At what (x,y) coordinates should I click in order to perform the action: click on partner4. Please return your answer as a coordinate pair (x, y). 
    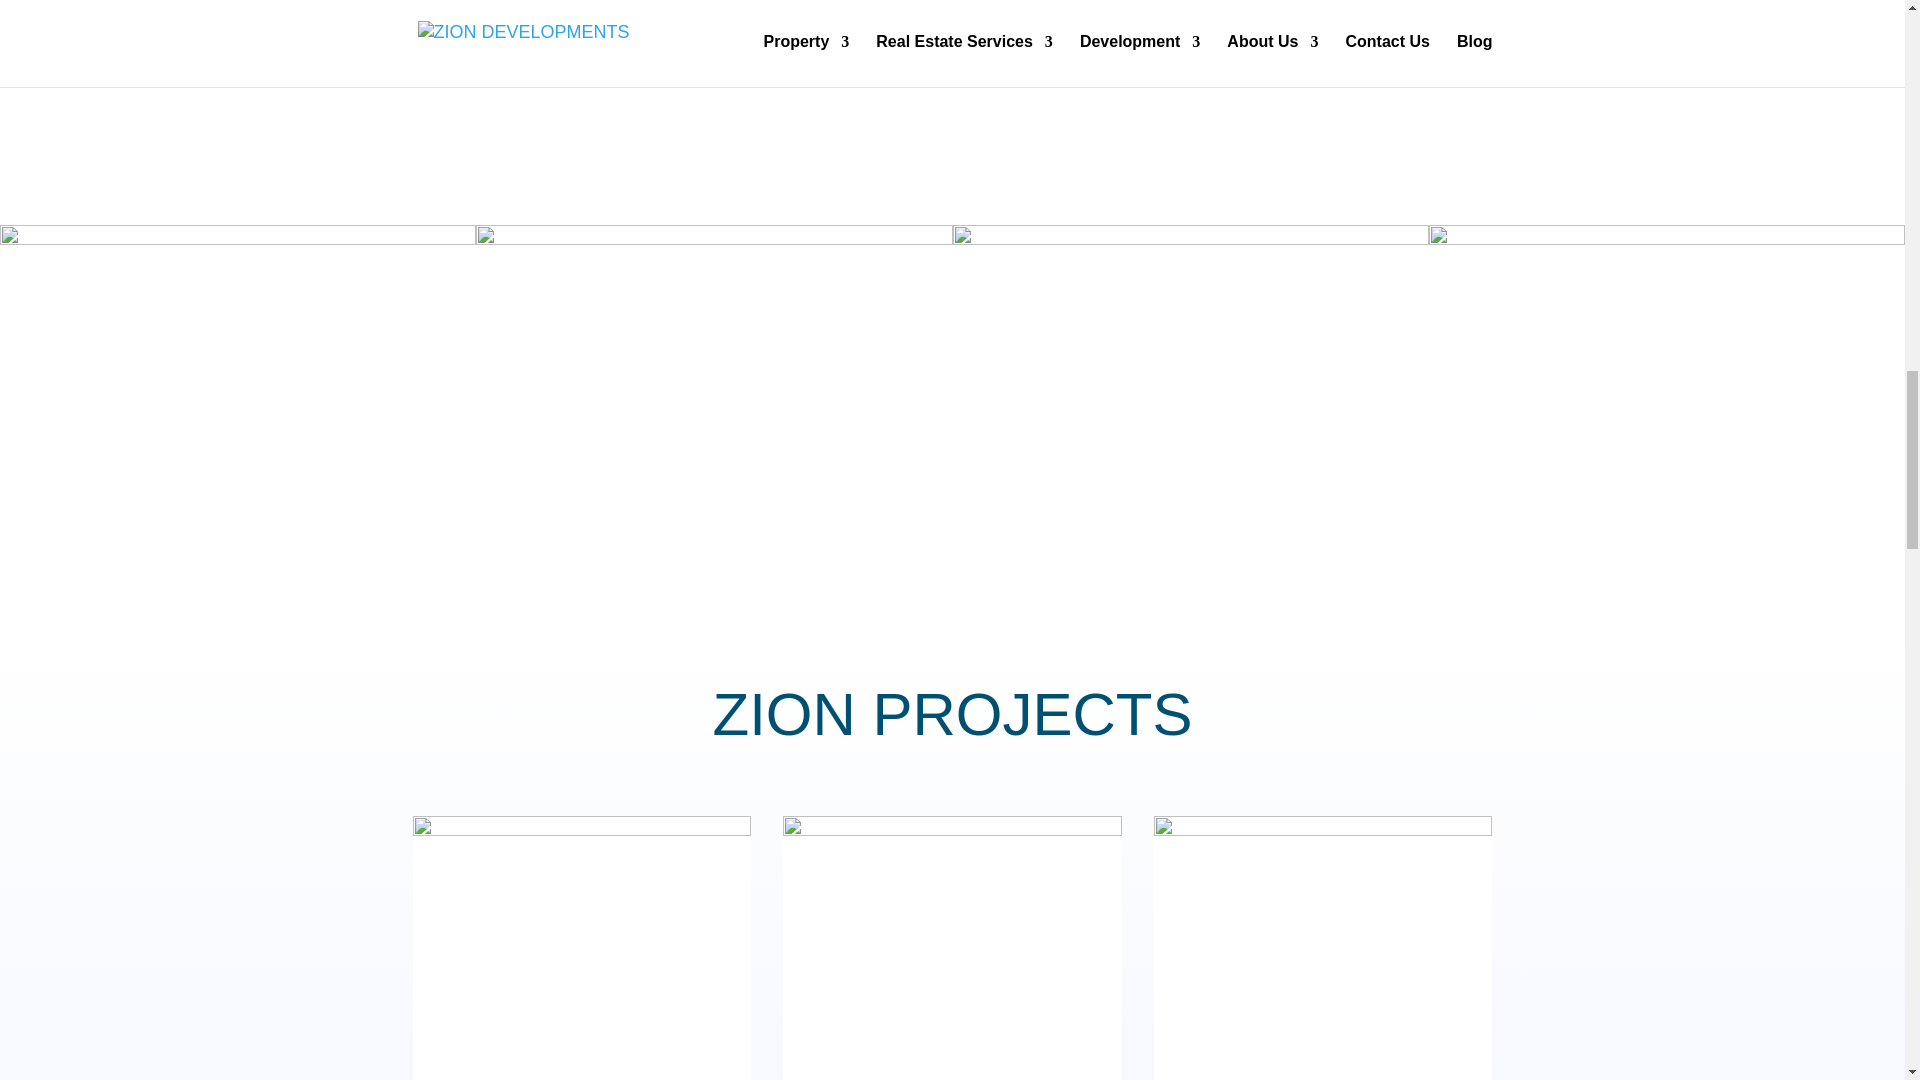
    Looking at the image, I should click on (238, 403).